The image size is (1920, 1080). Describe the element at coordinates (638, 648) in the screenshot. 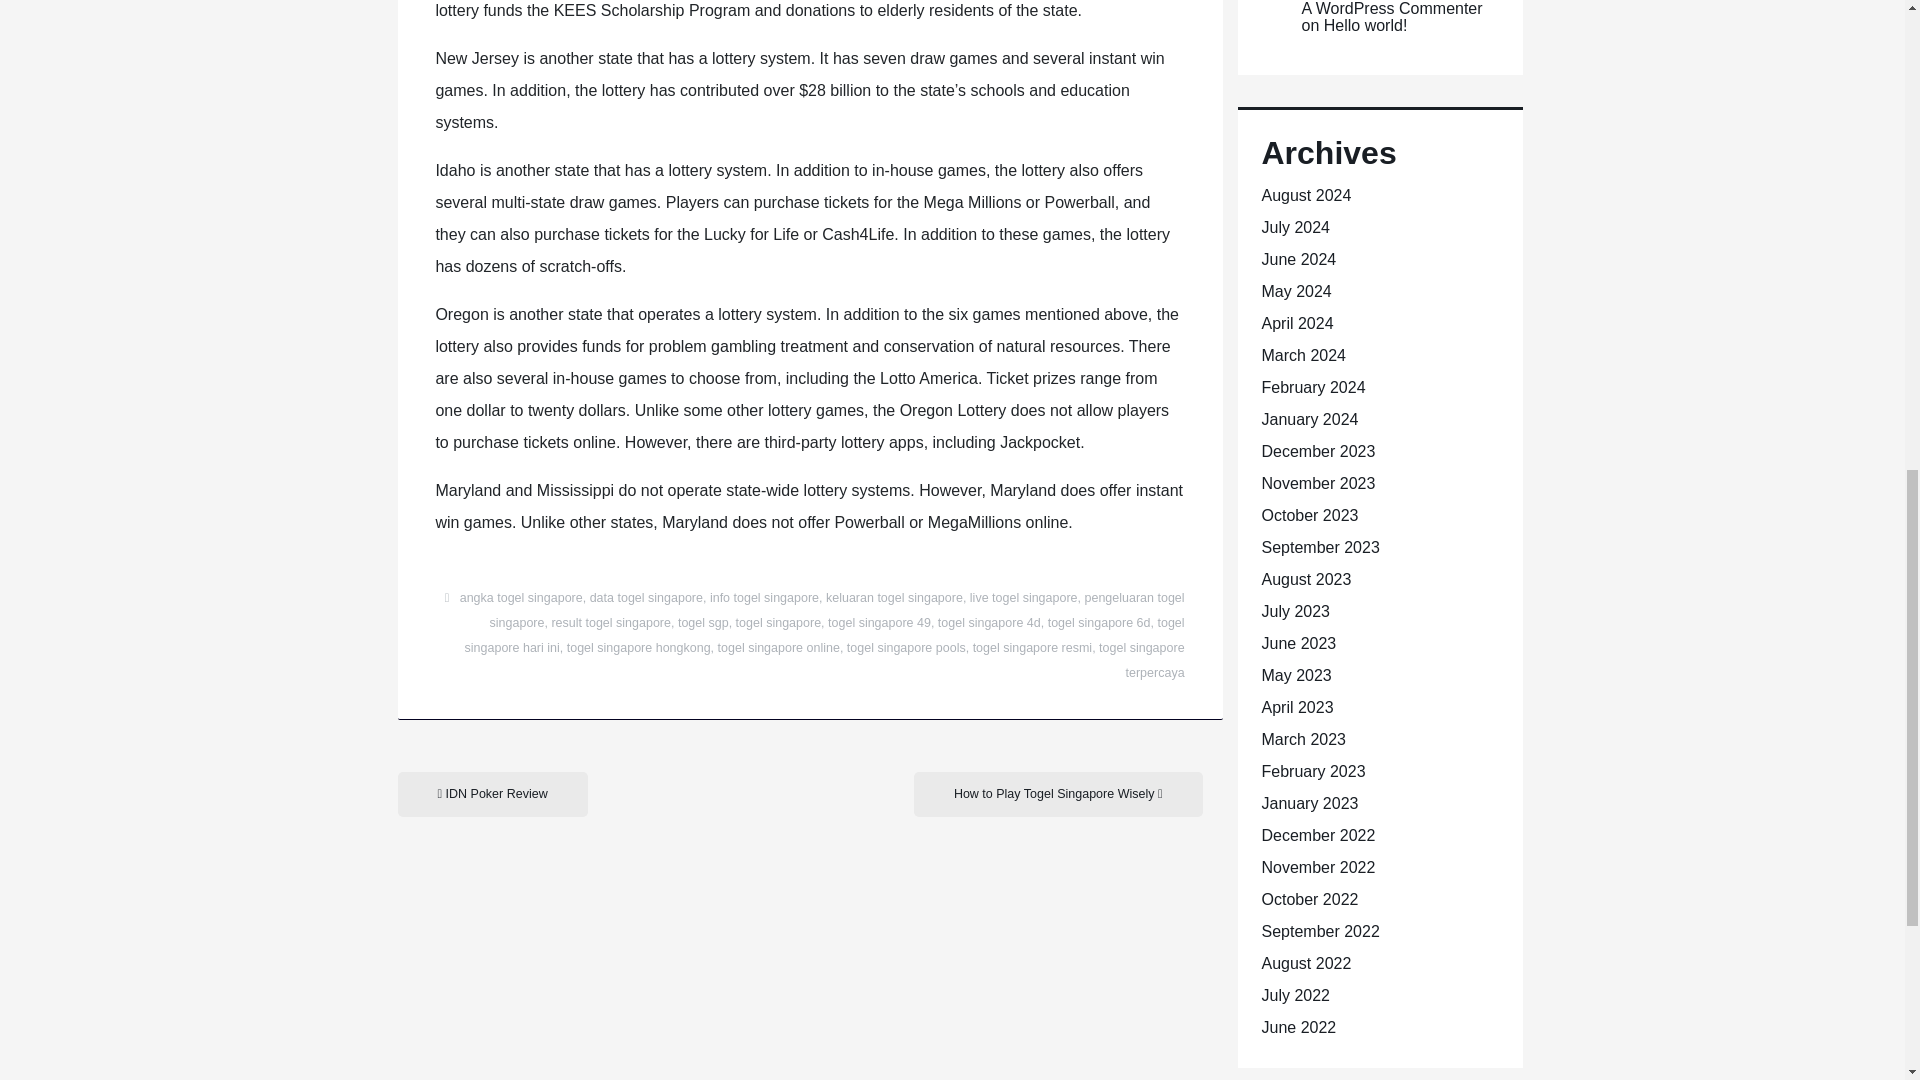

I see `togel singapore hongkong` at that location.